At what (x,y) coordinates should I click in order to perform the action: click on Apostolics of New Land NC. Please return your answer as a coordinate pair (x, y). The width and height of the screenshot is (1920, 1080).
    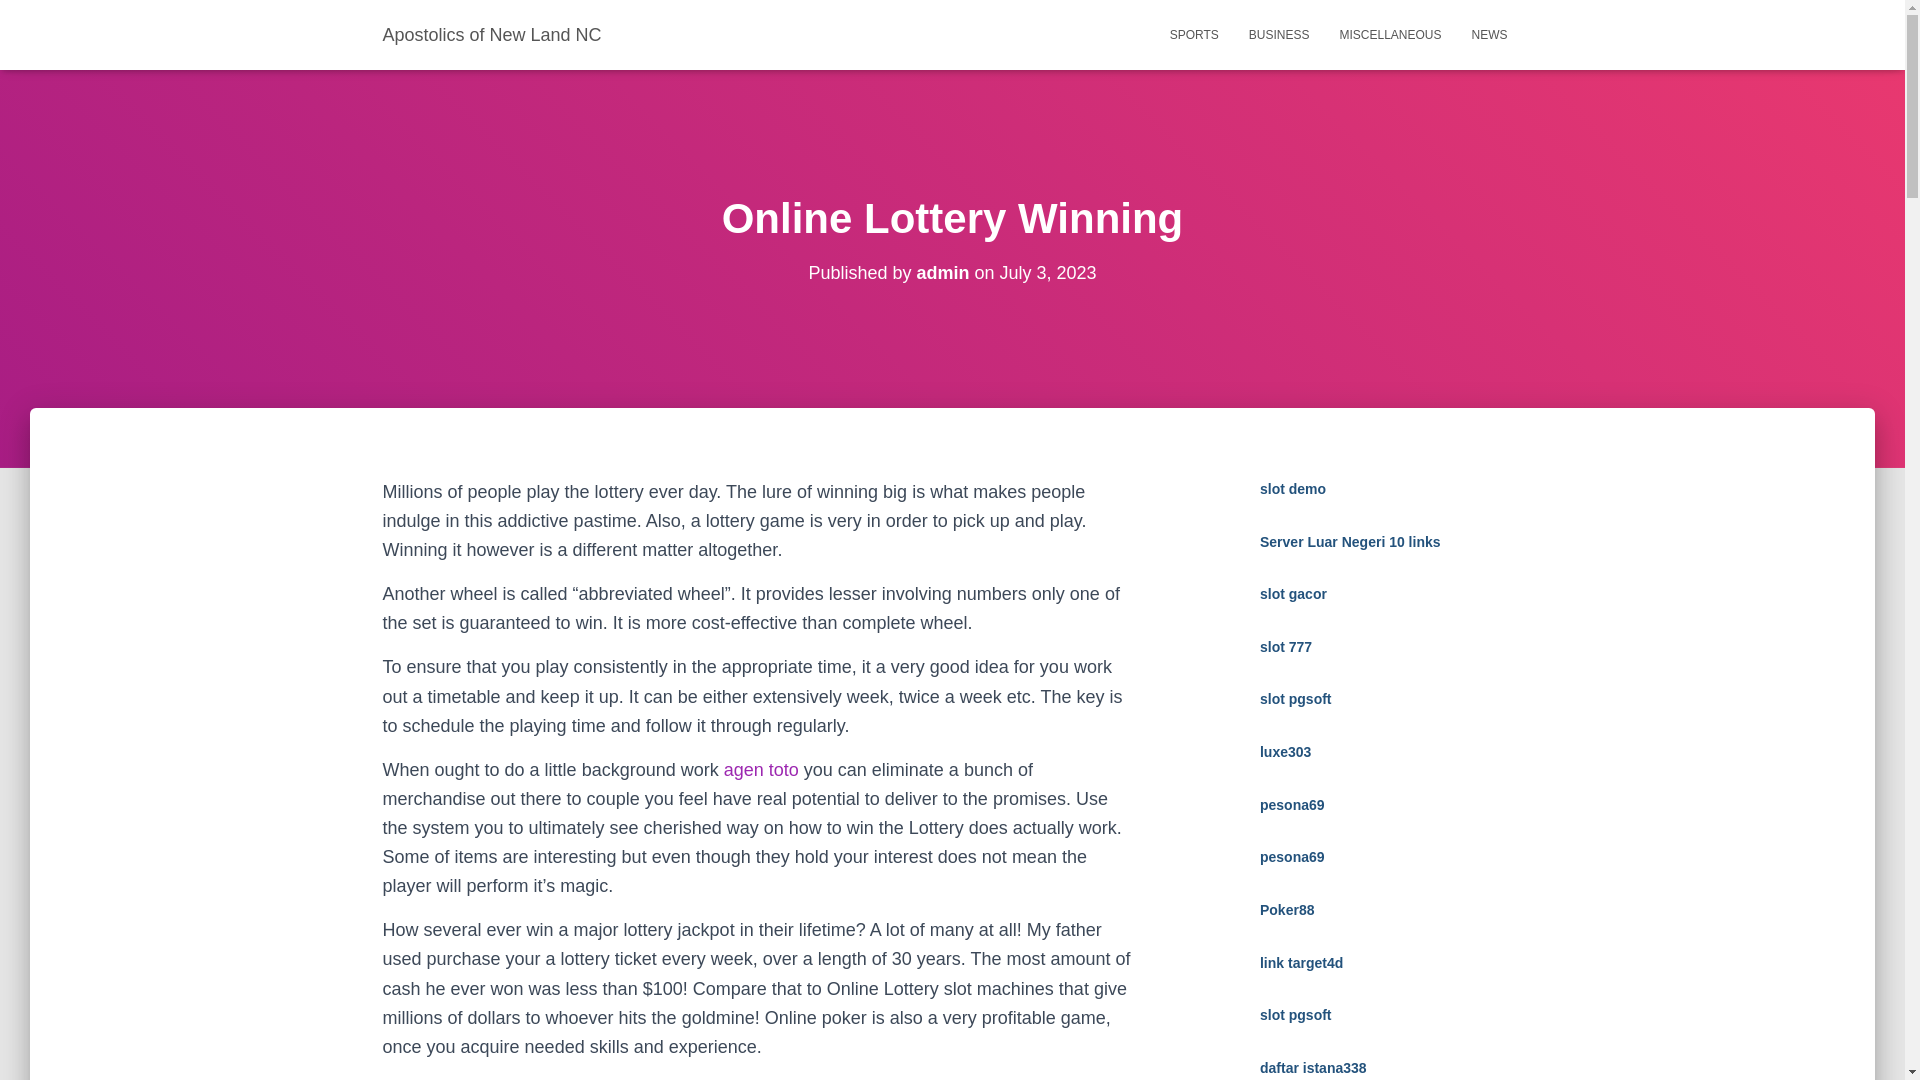
    Looking at the image, I should click on (492, 34).